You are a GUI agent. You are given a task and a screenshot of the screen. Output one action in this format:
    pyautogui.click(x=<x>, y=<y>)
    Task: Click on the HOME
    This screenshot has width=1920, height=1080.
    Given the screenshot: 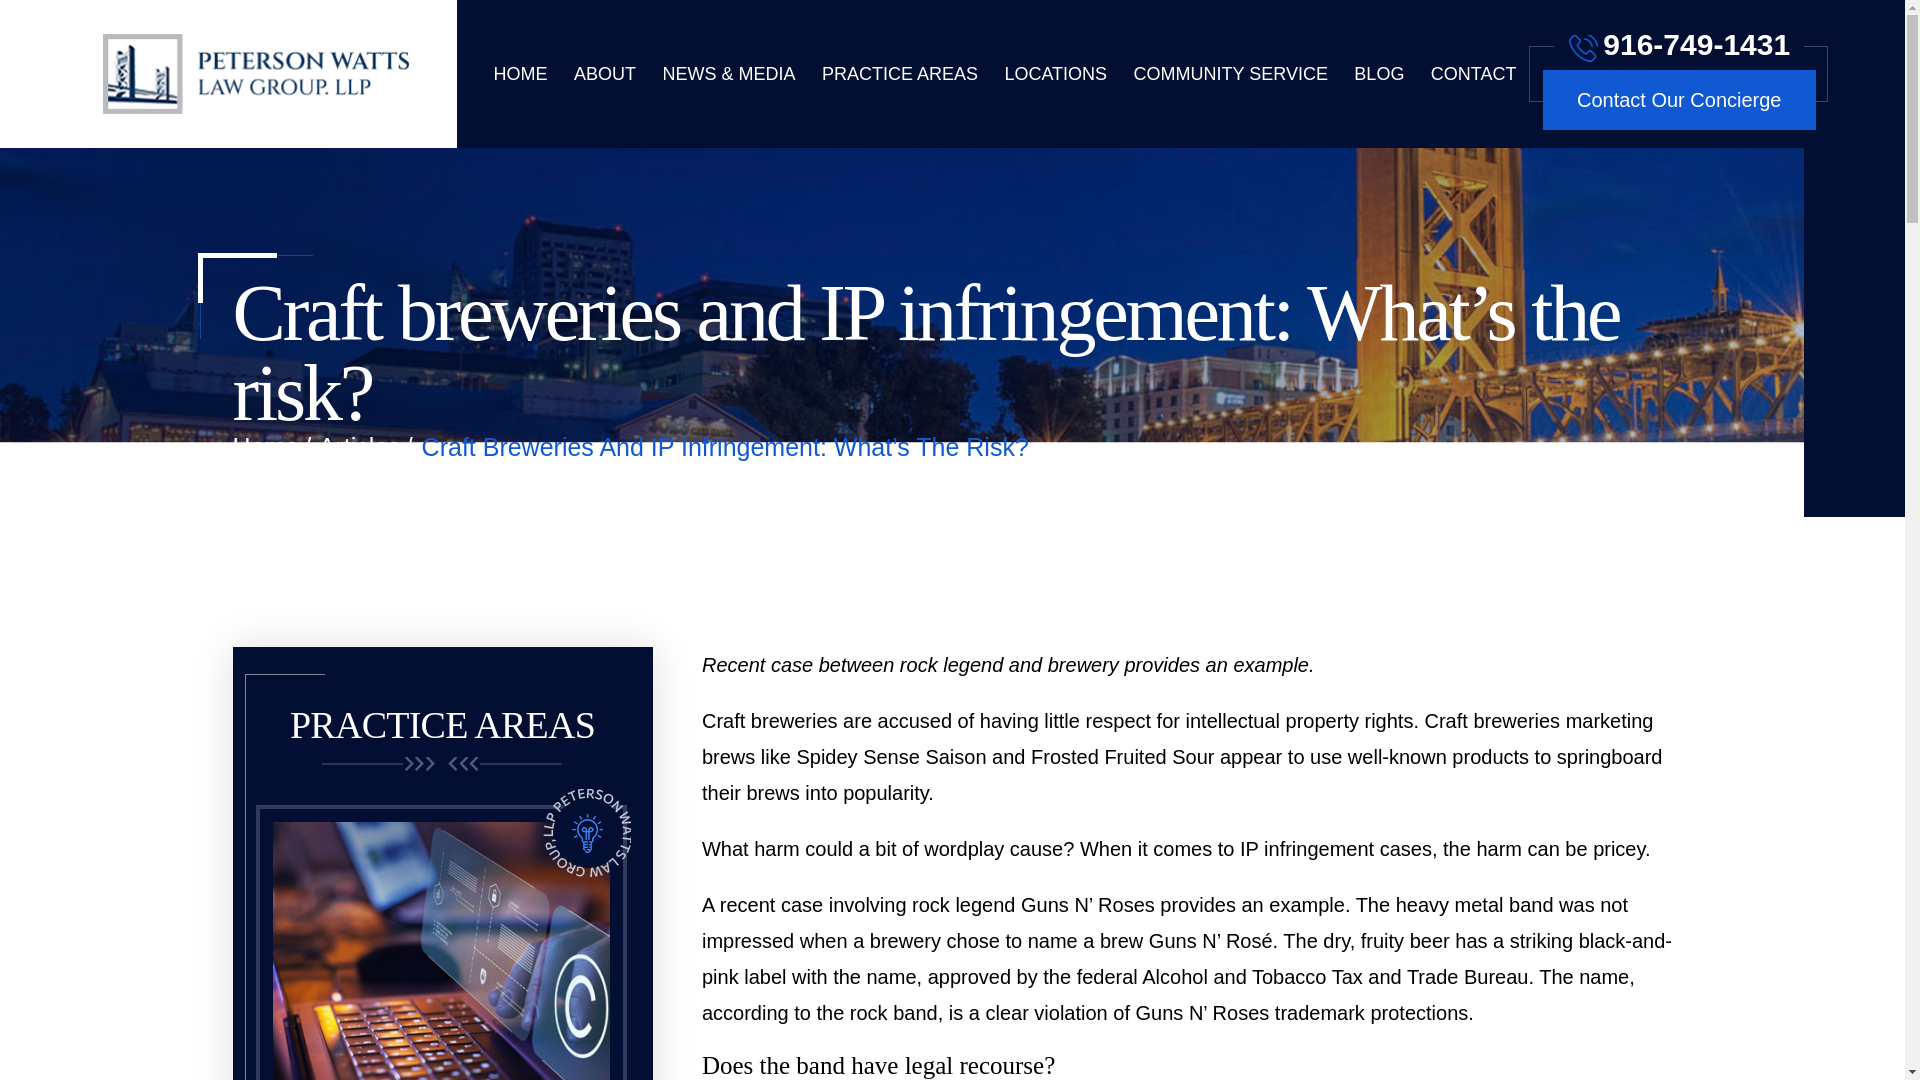 What is the action you would take?
    pyautogui.click(x=520, y=74)
    